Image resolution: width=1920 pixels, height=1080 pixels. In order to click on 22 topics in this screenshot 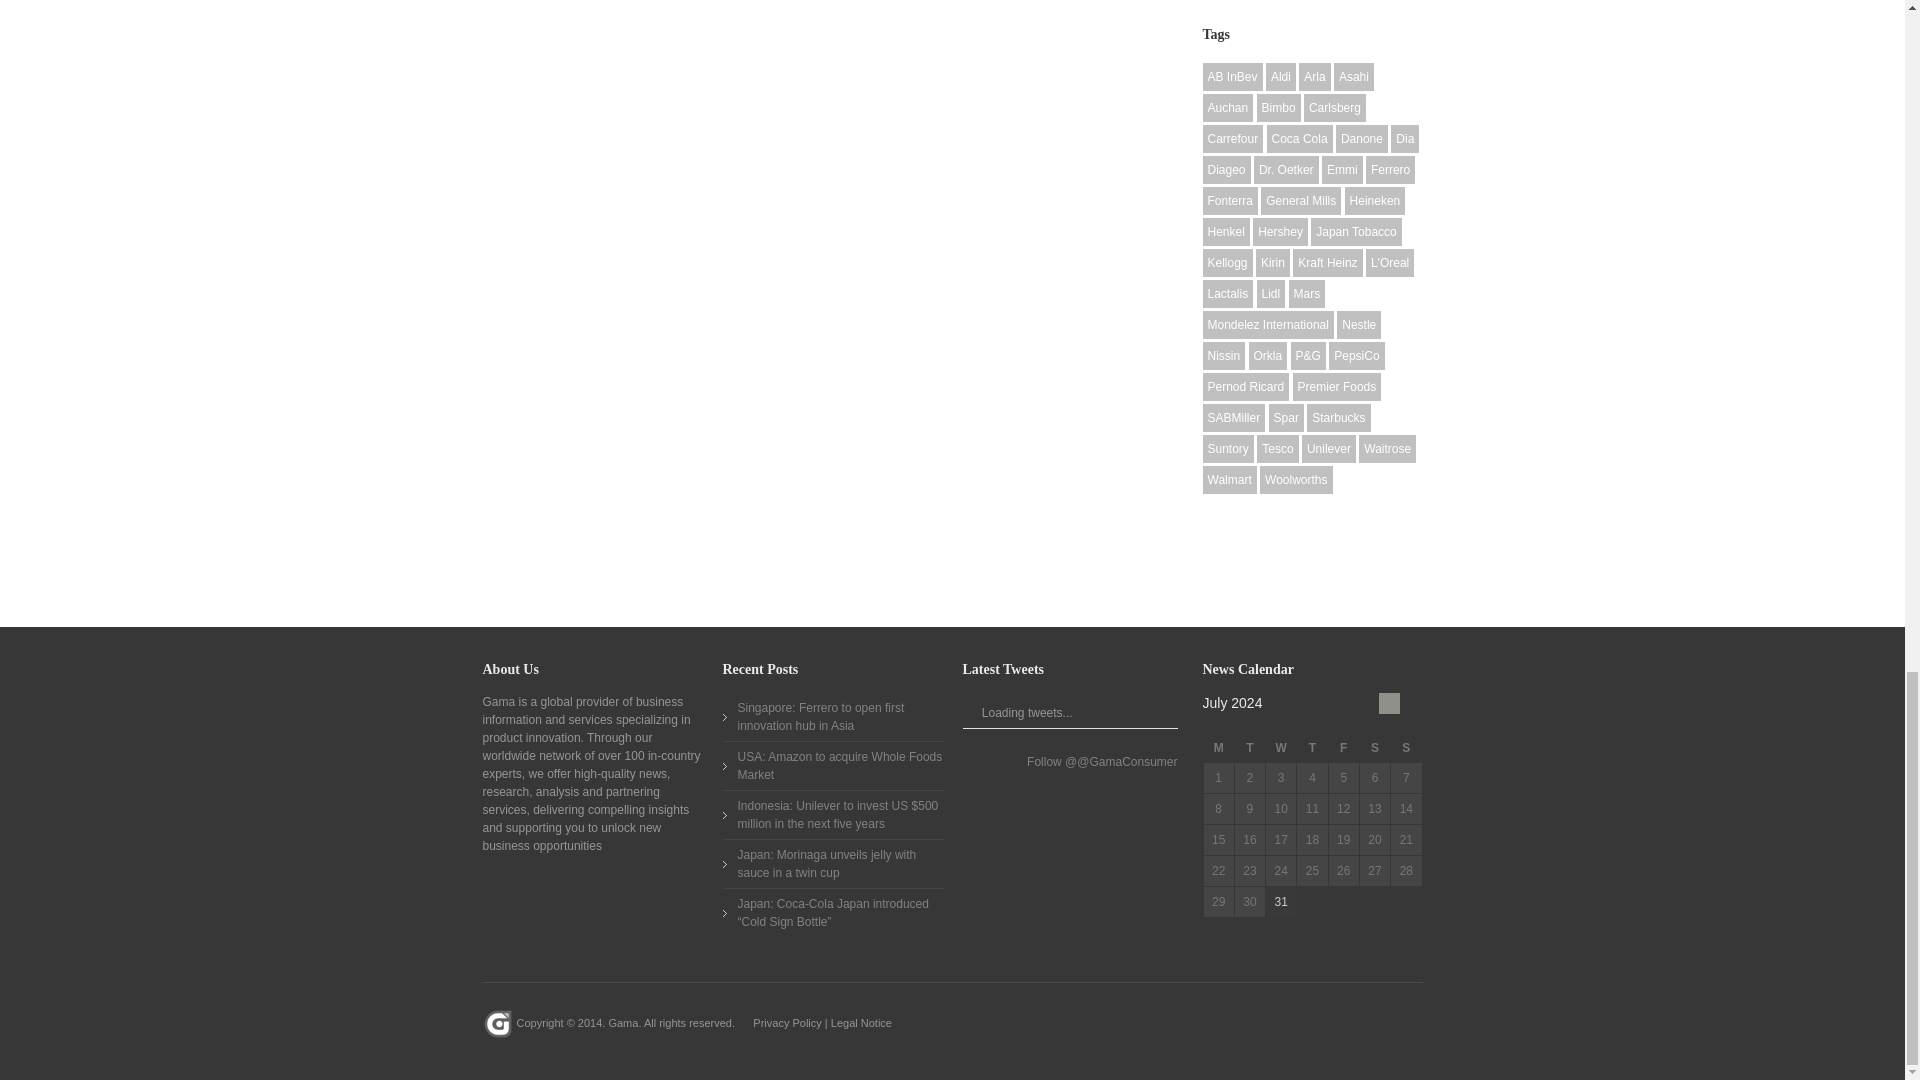, I will do `click(1280, 76)`.